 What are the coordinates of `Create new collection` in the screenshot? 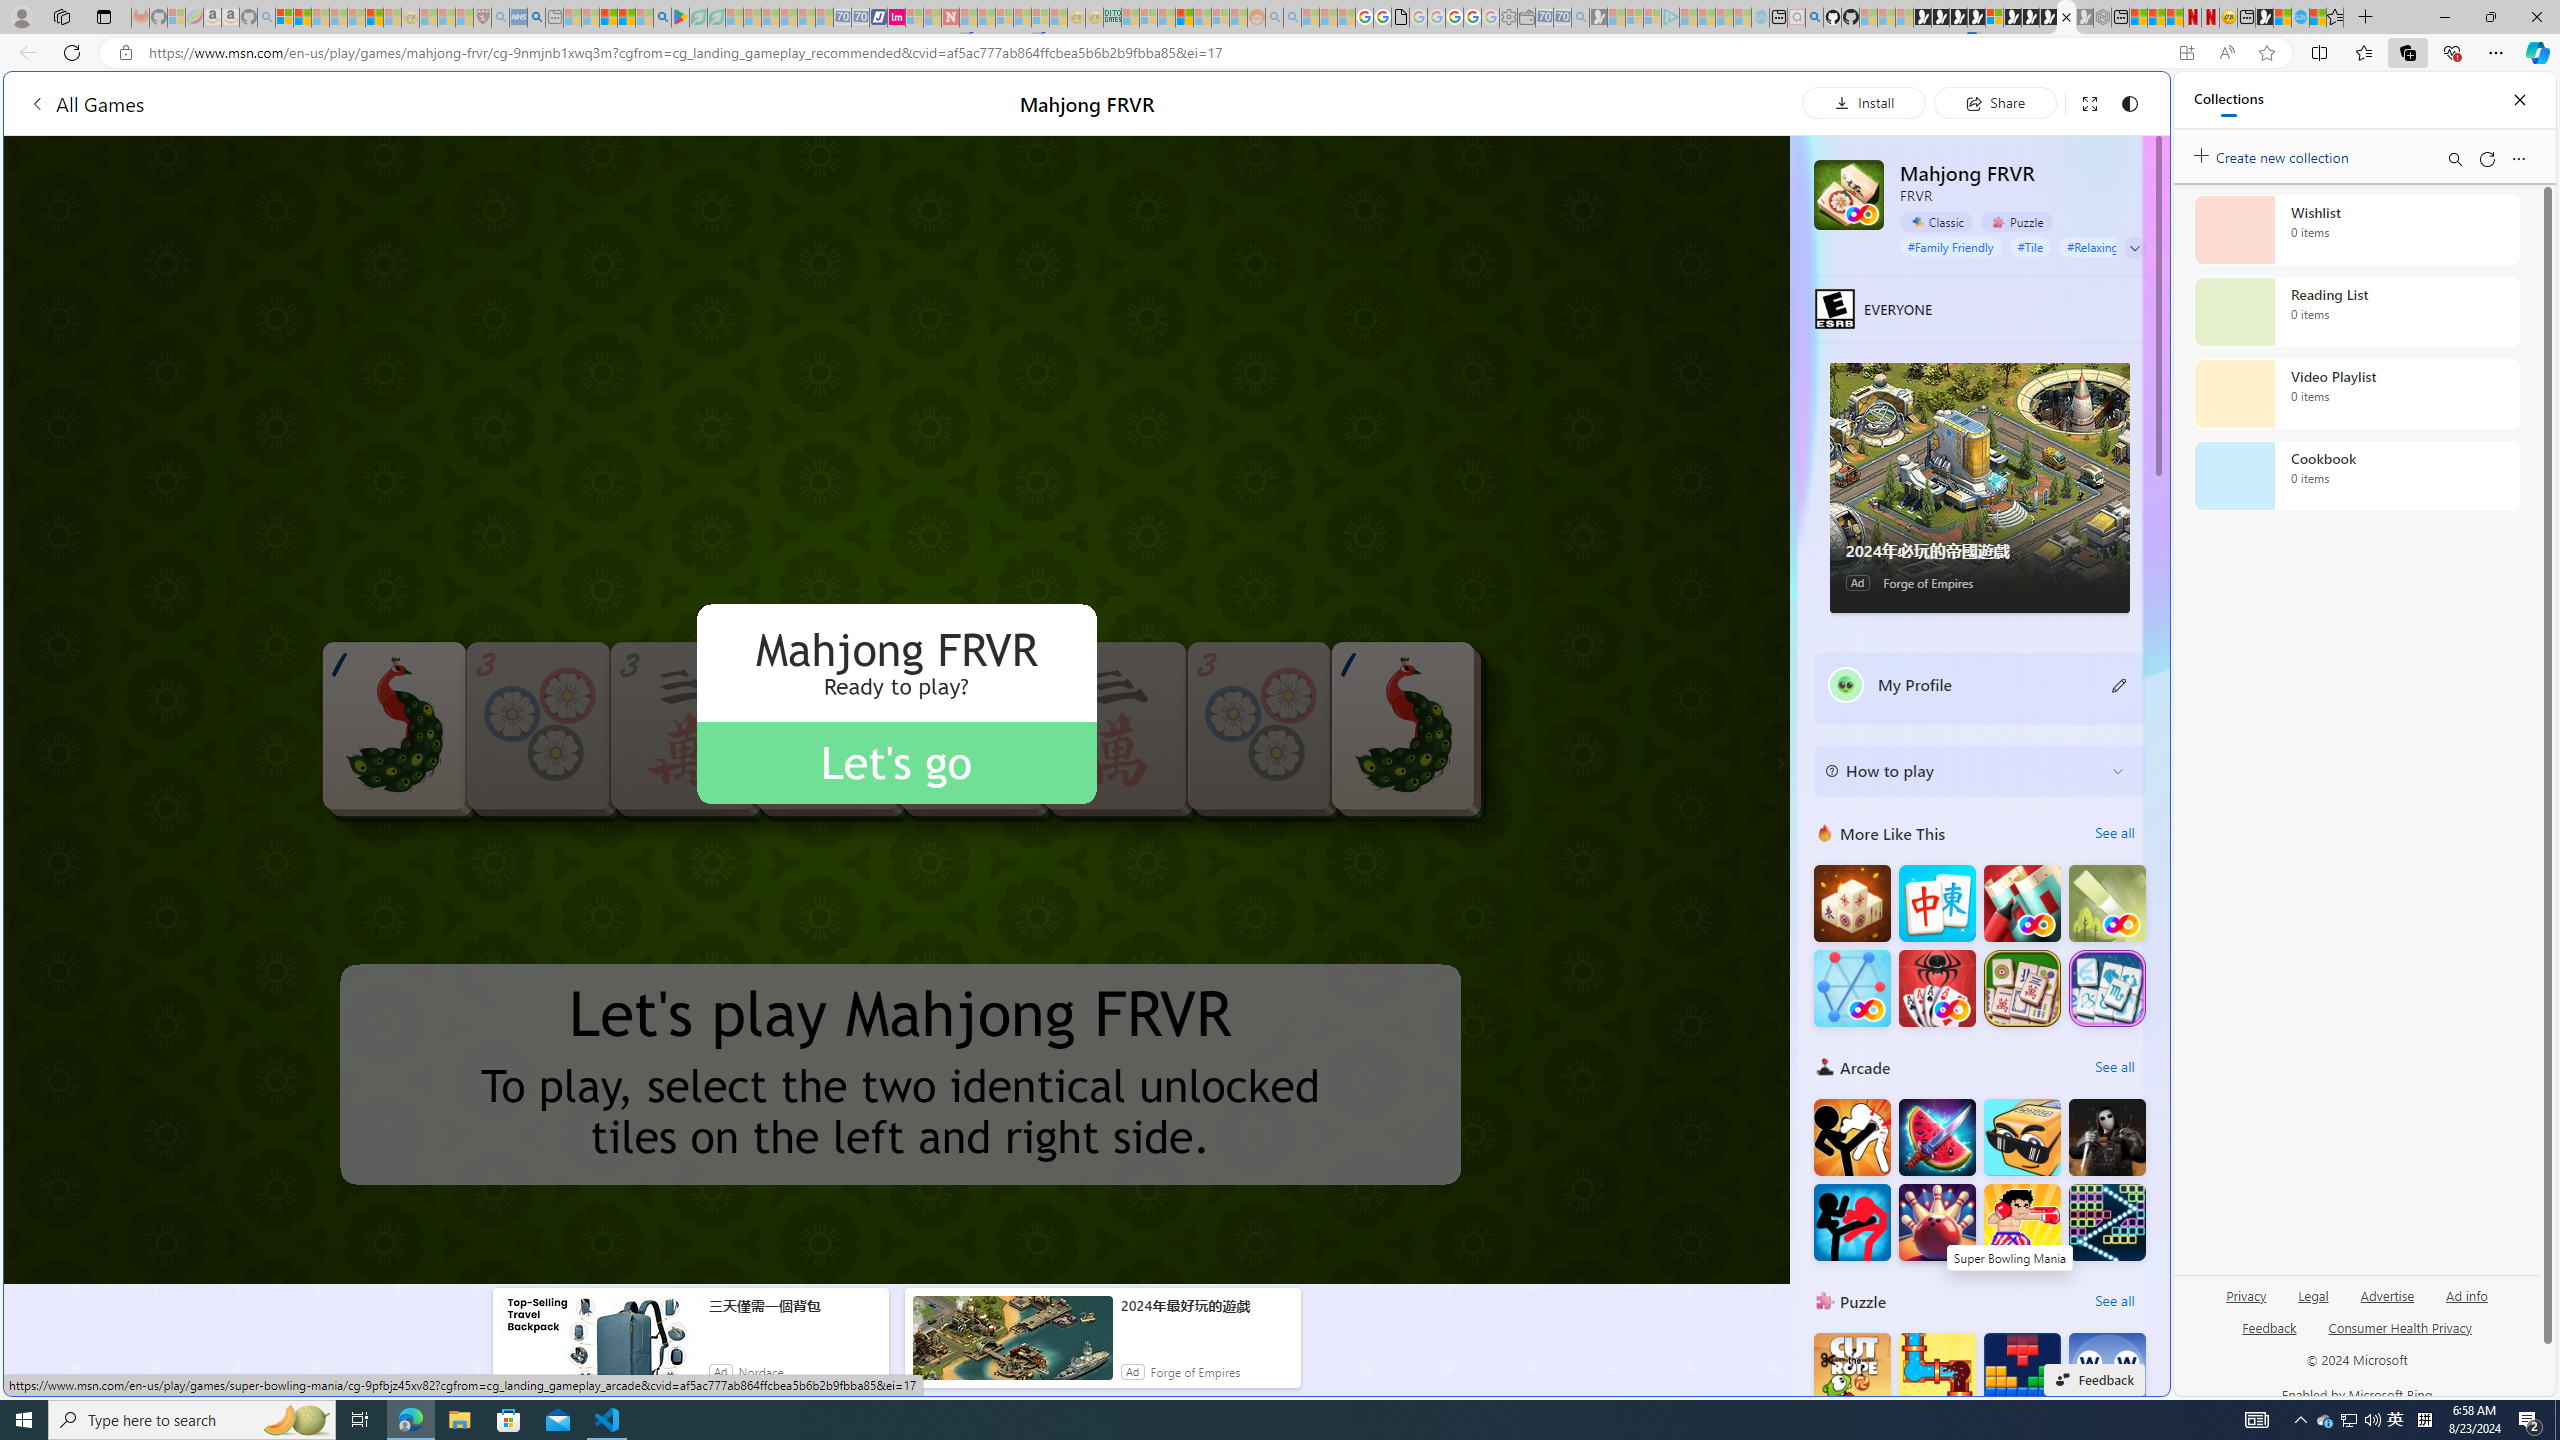 It's located at (2274, 154).